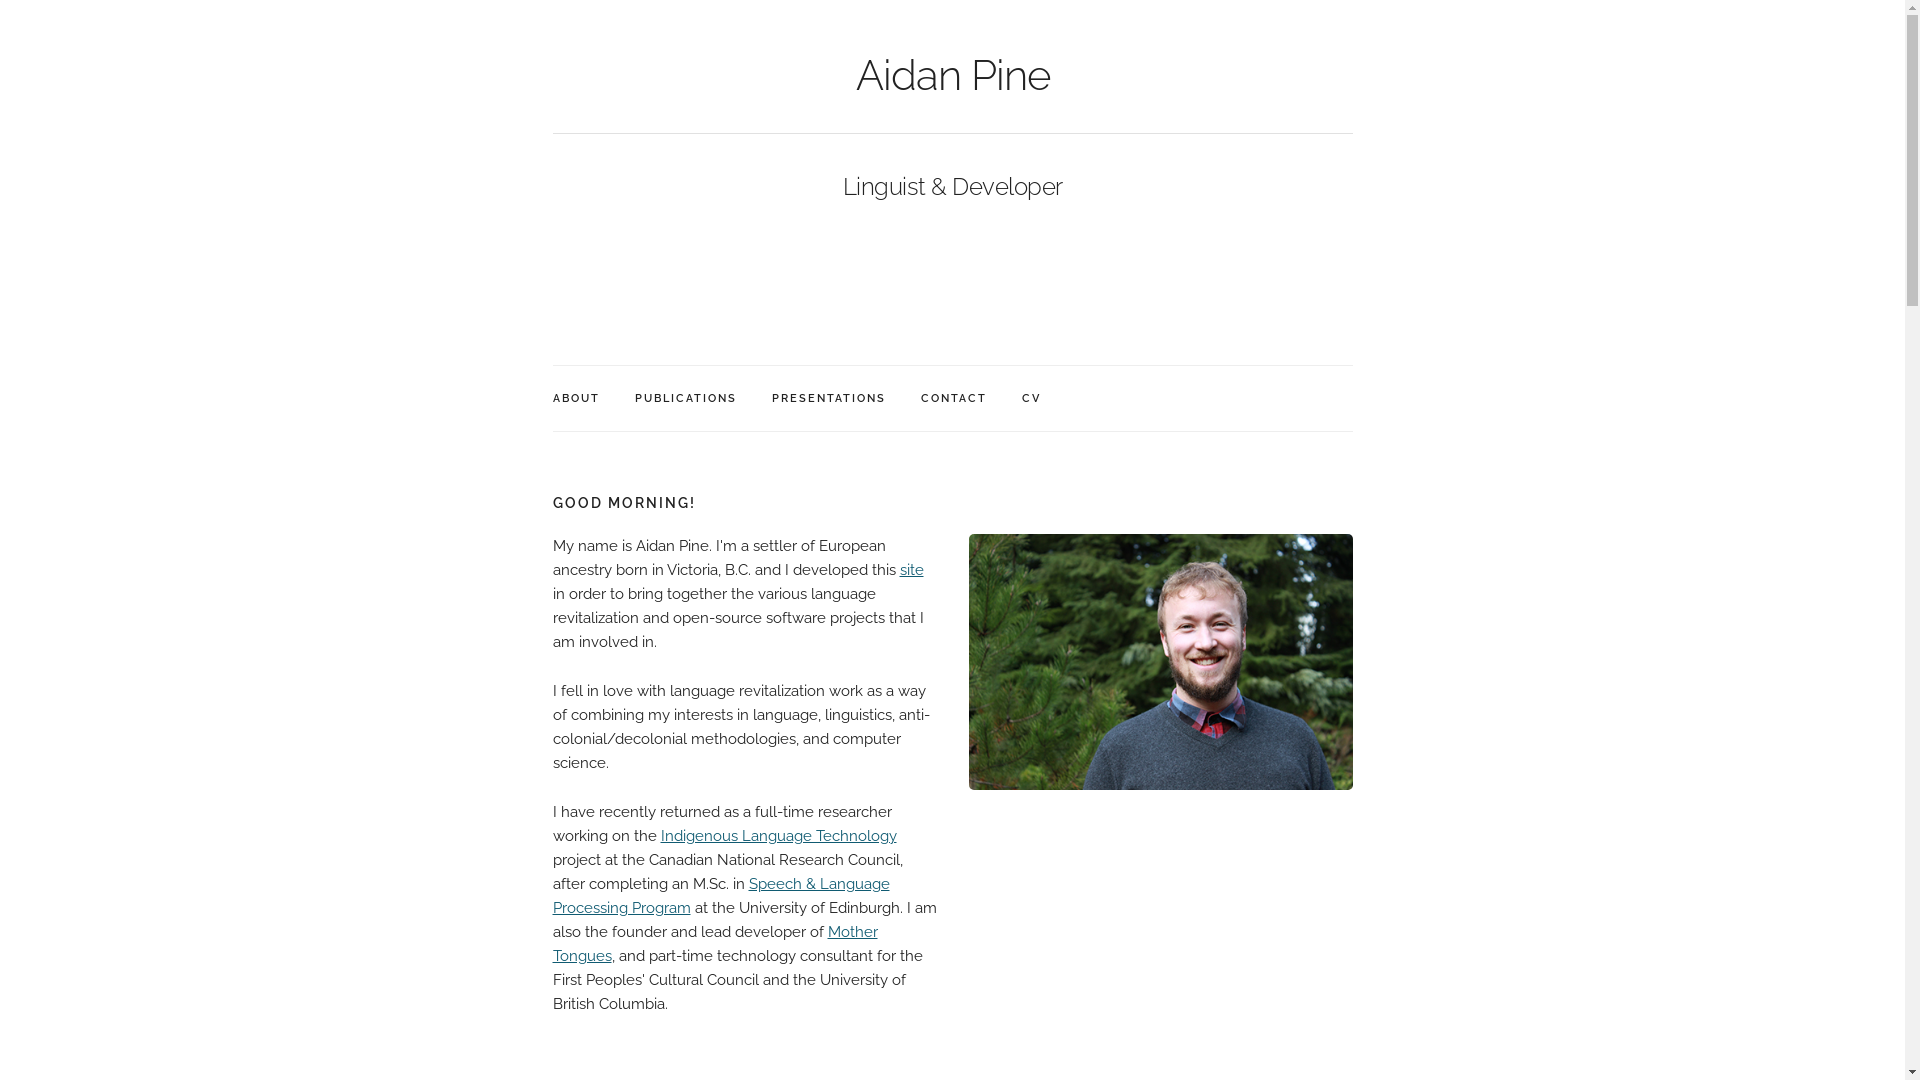 The height and width of the screenshot is (1080, 1920). What do you see at coordinates (714, 944) in the screenshot?
I see `Mother Tongues` at bounding box center [714, 944].